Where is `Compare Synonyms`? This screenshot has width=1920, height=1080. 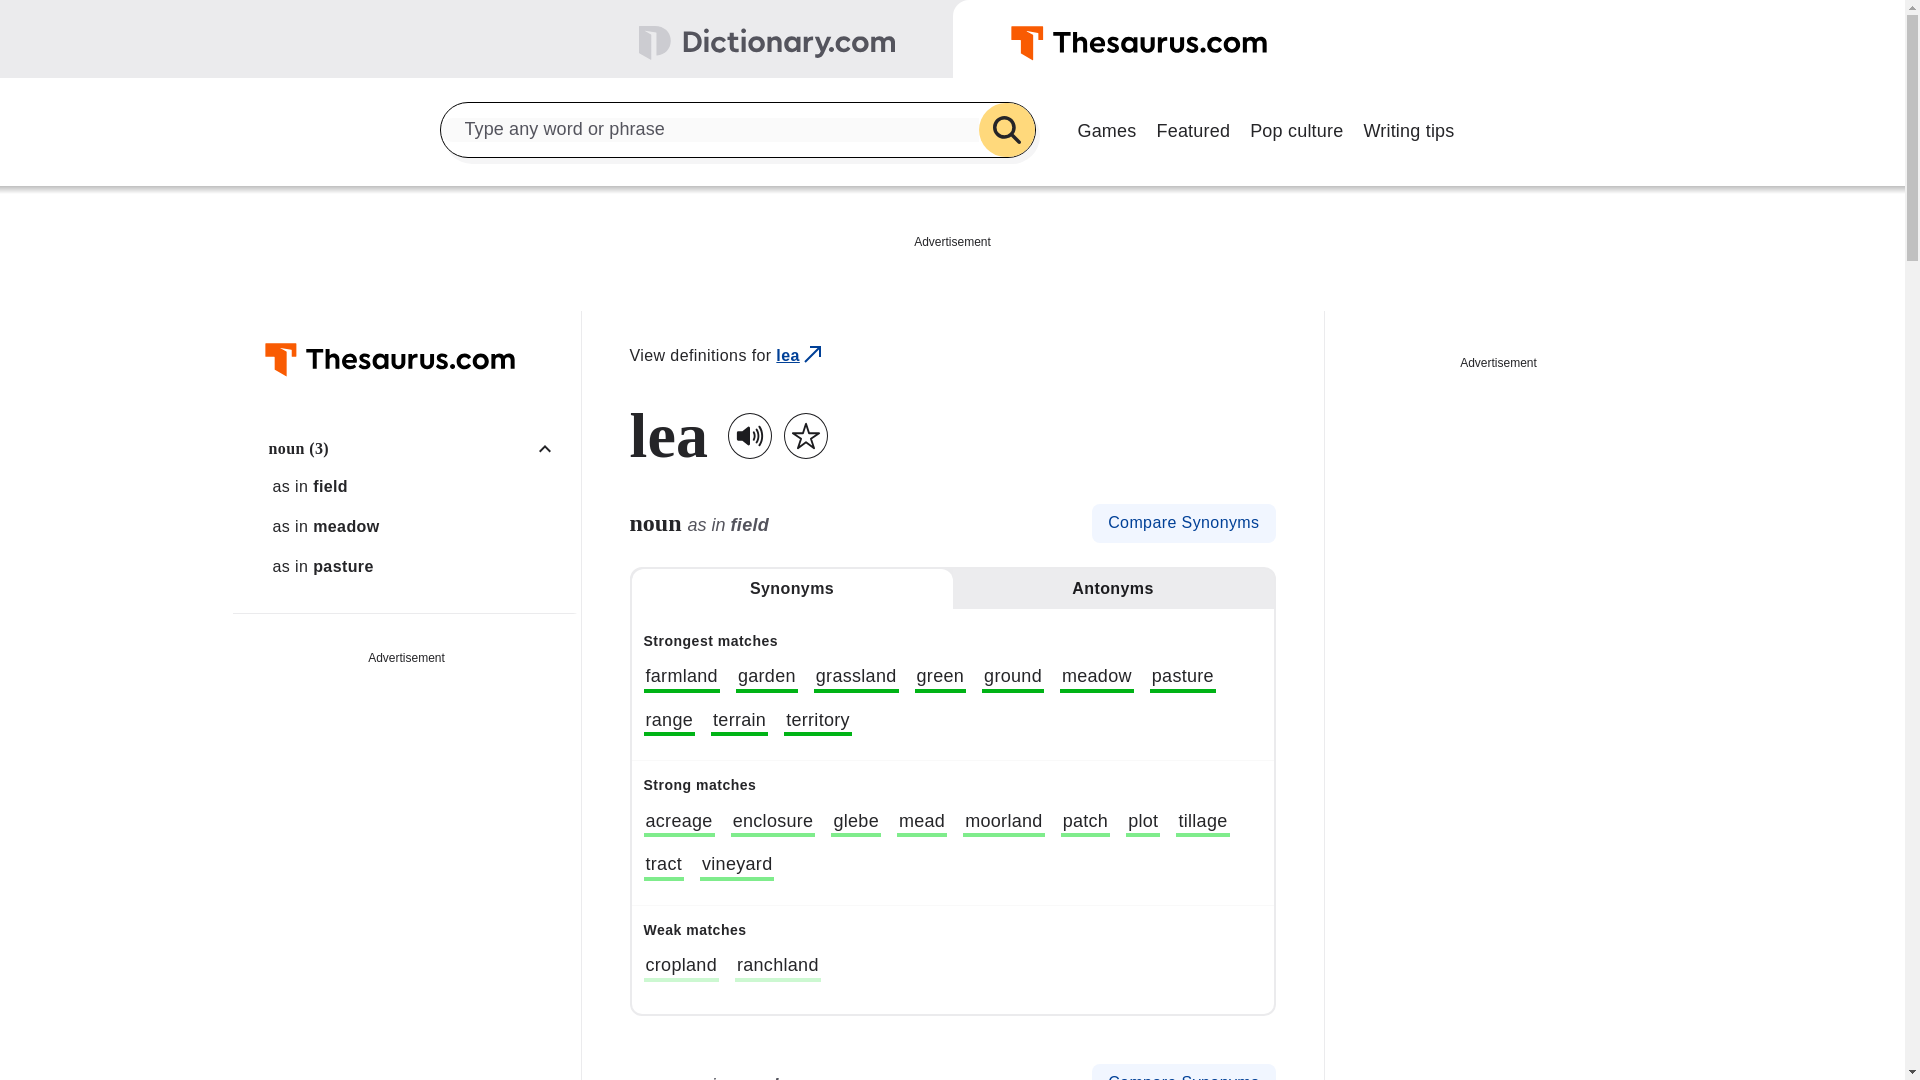 Compare Synonyms is located at coordinates (1183, 523).